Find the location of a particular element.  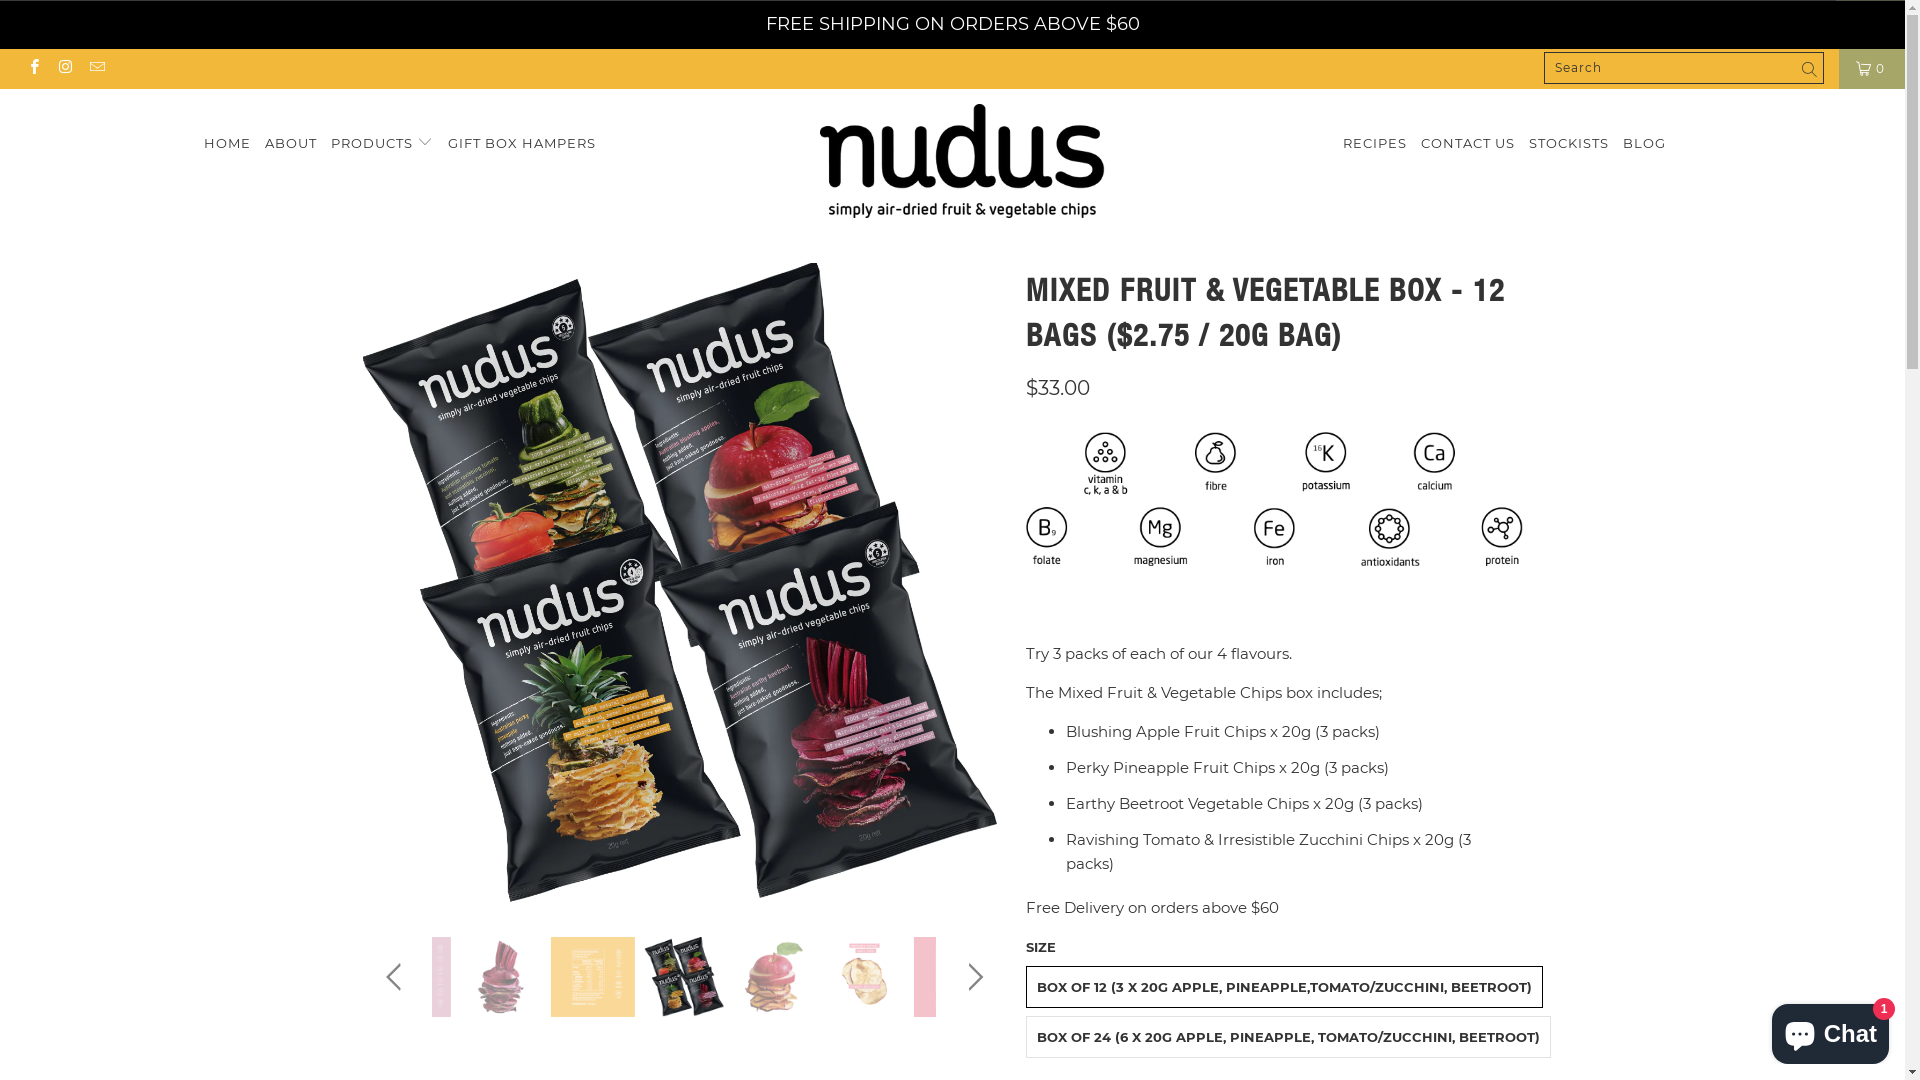

RECIPES is located at coordinates (1375, 144).